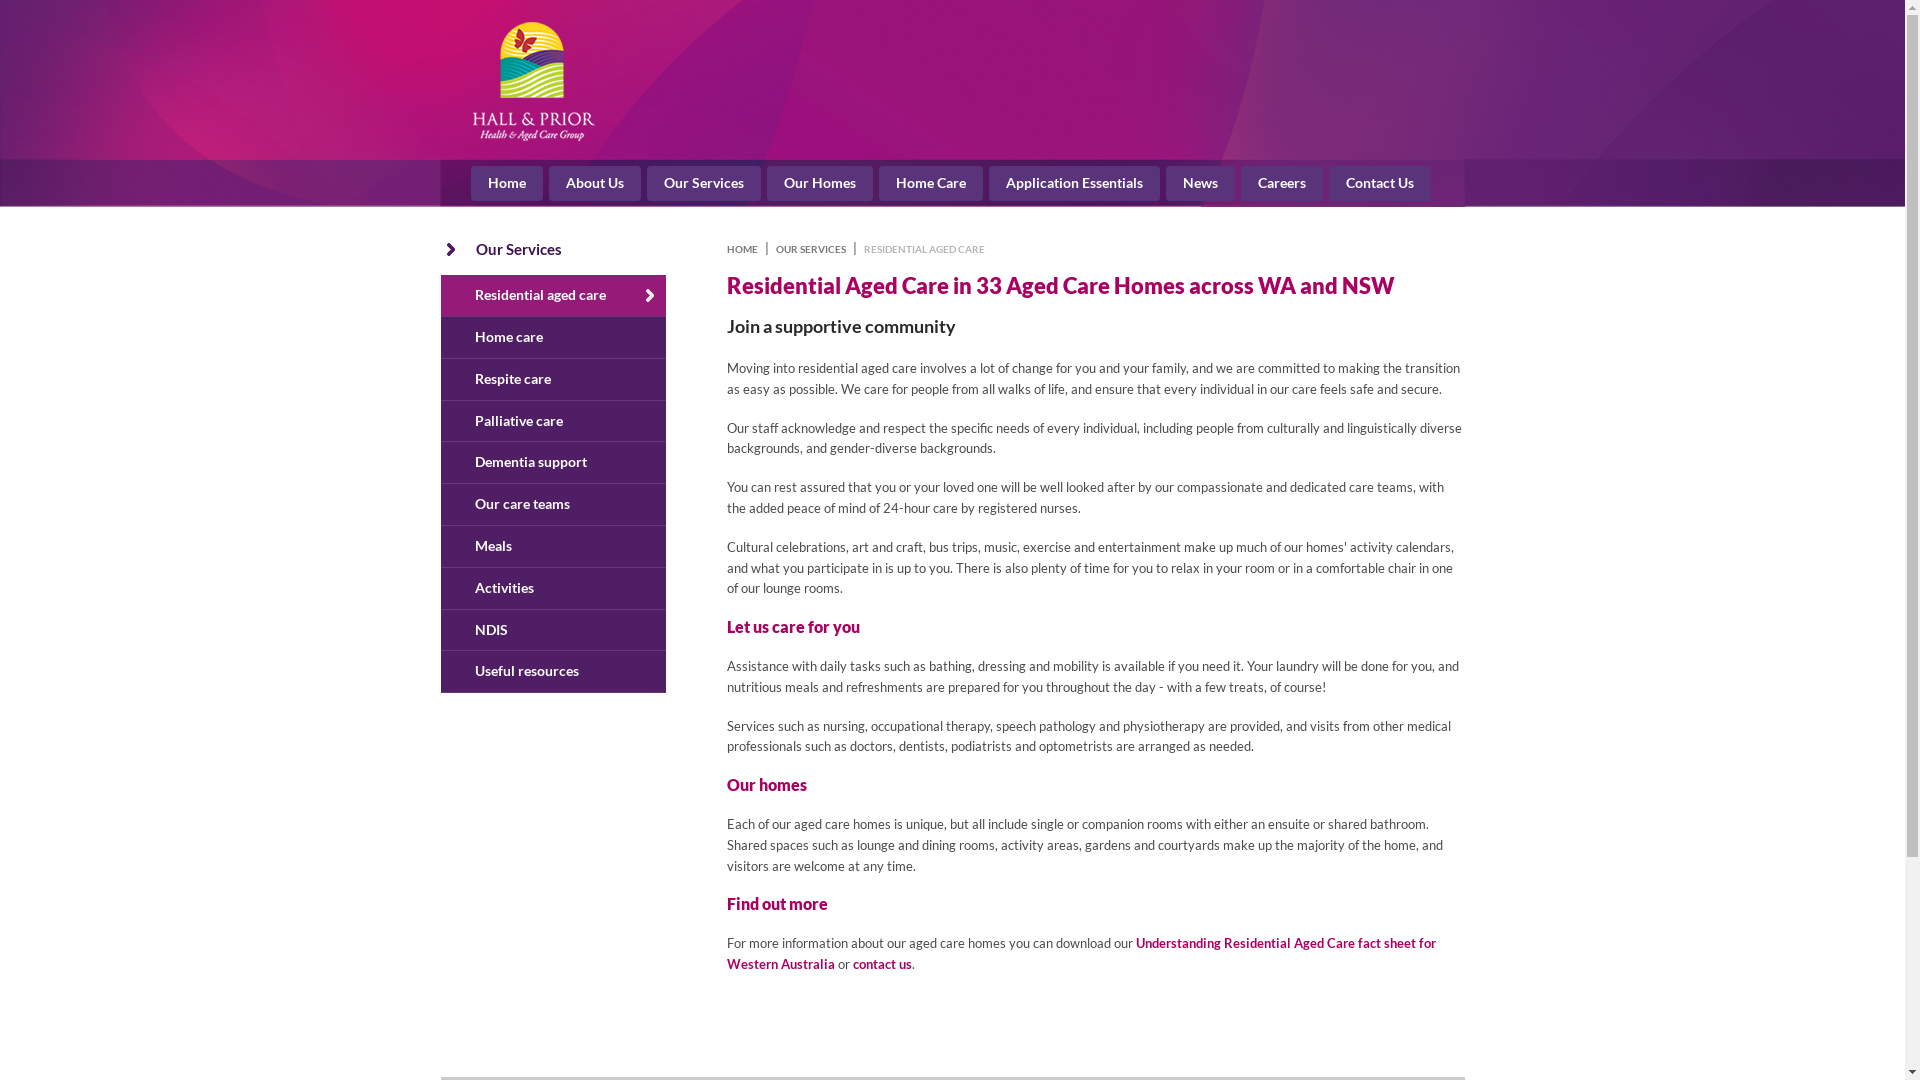  I want to click on Useful resources, so click(552, 672).